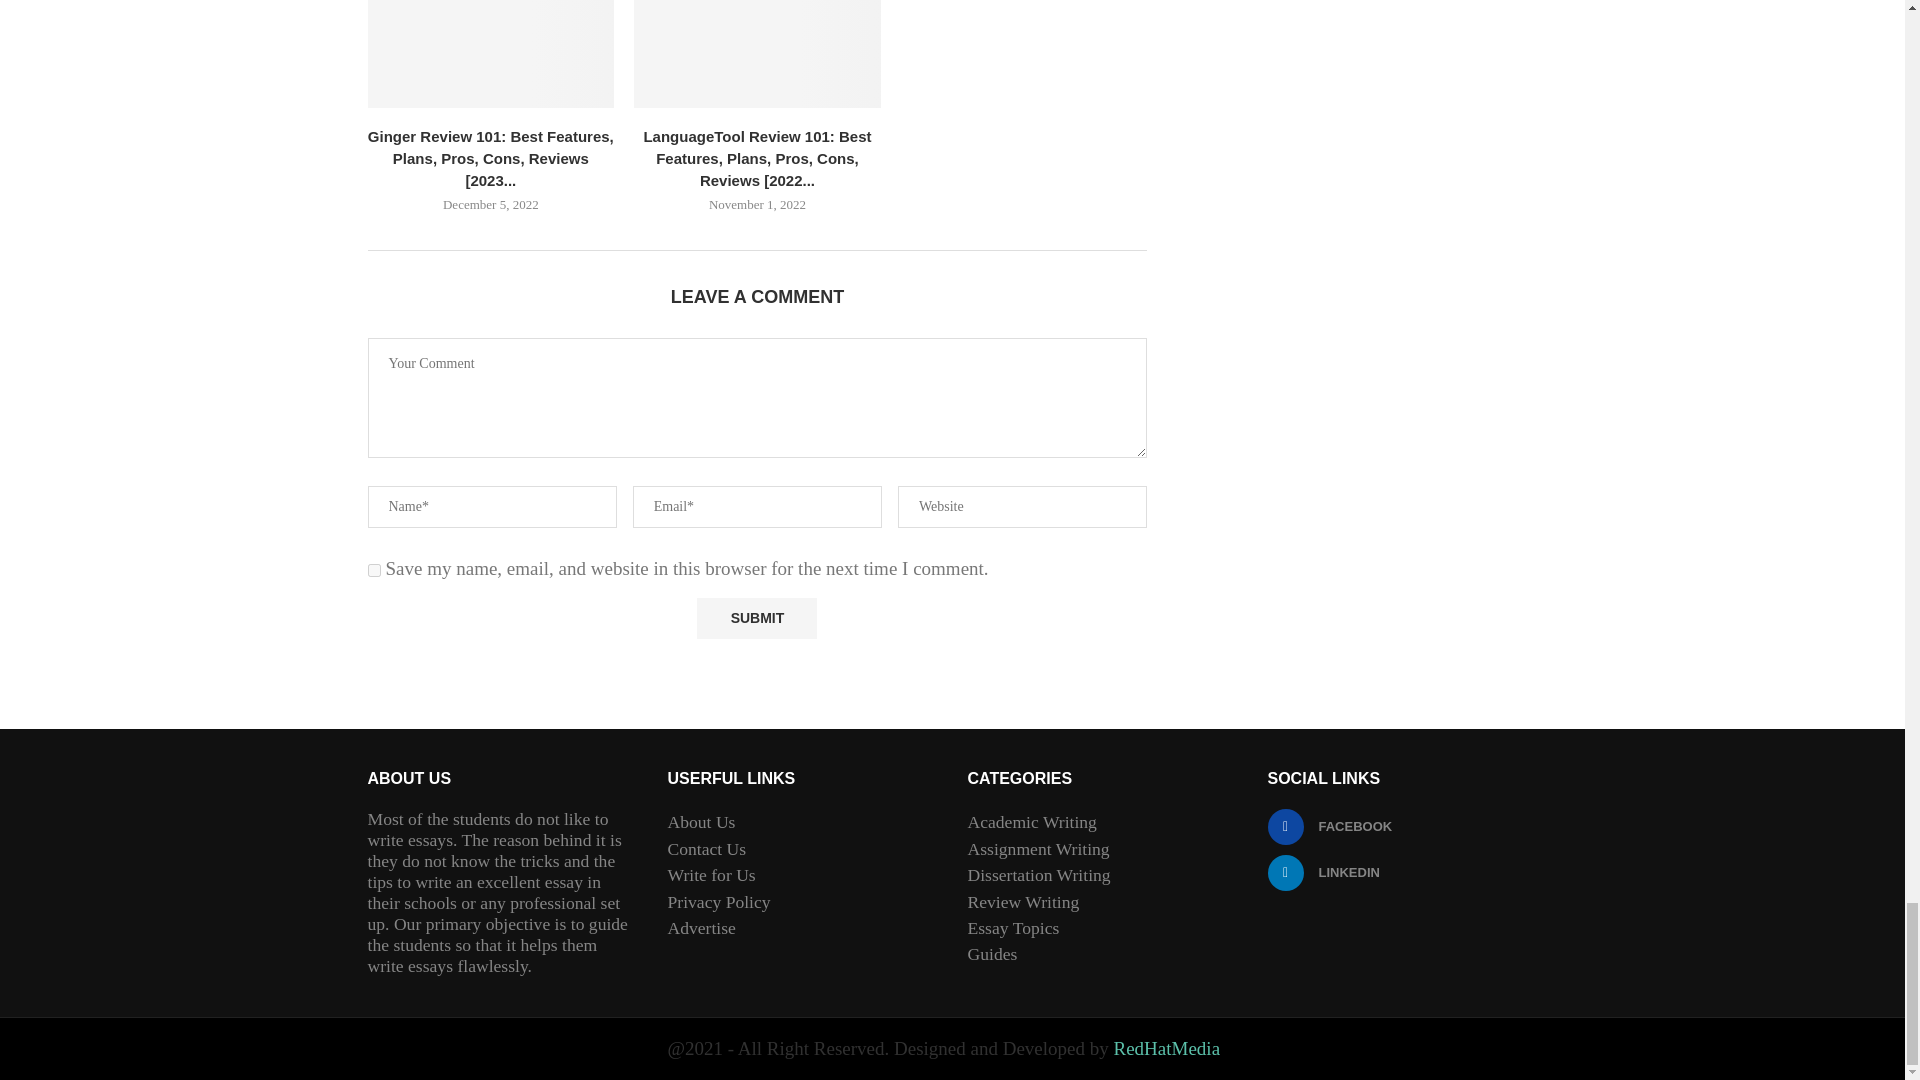 The height and width of the screenshot is (1080, 1920). What do you see at coordinates (374, 570) in the screenshot?
I see `yes` at bounding box center [374, 570].